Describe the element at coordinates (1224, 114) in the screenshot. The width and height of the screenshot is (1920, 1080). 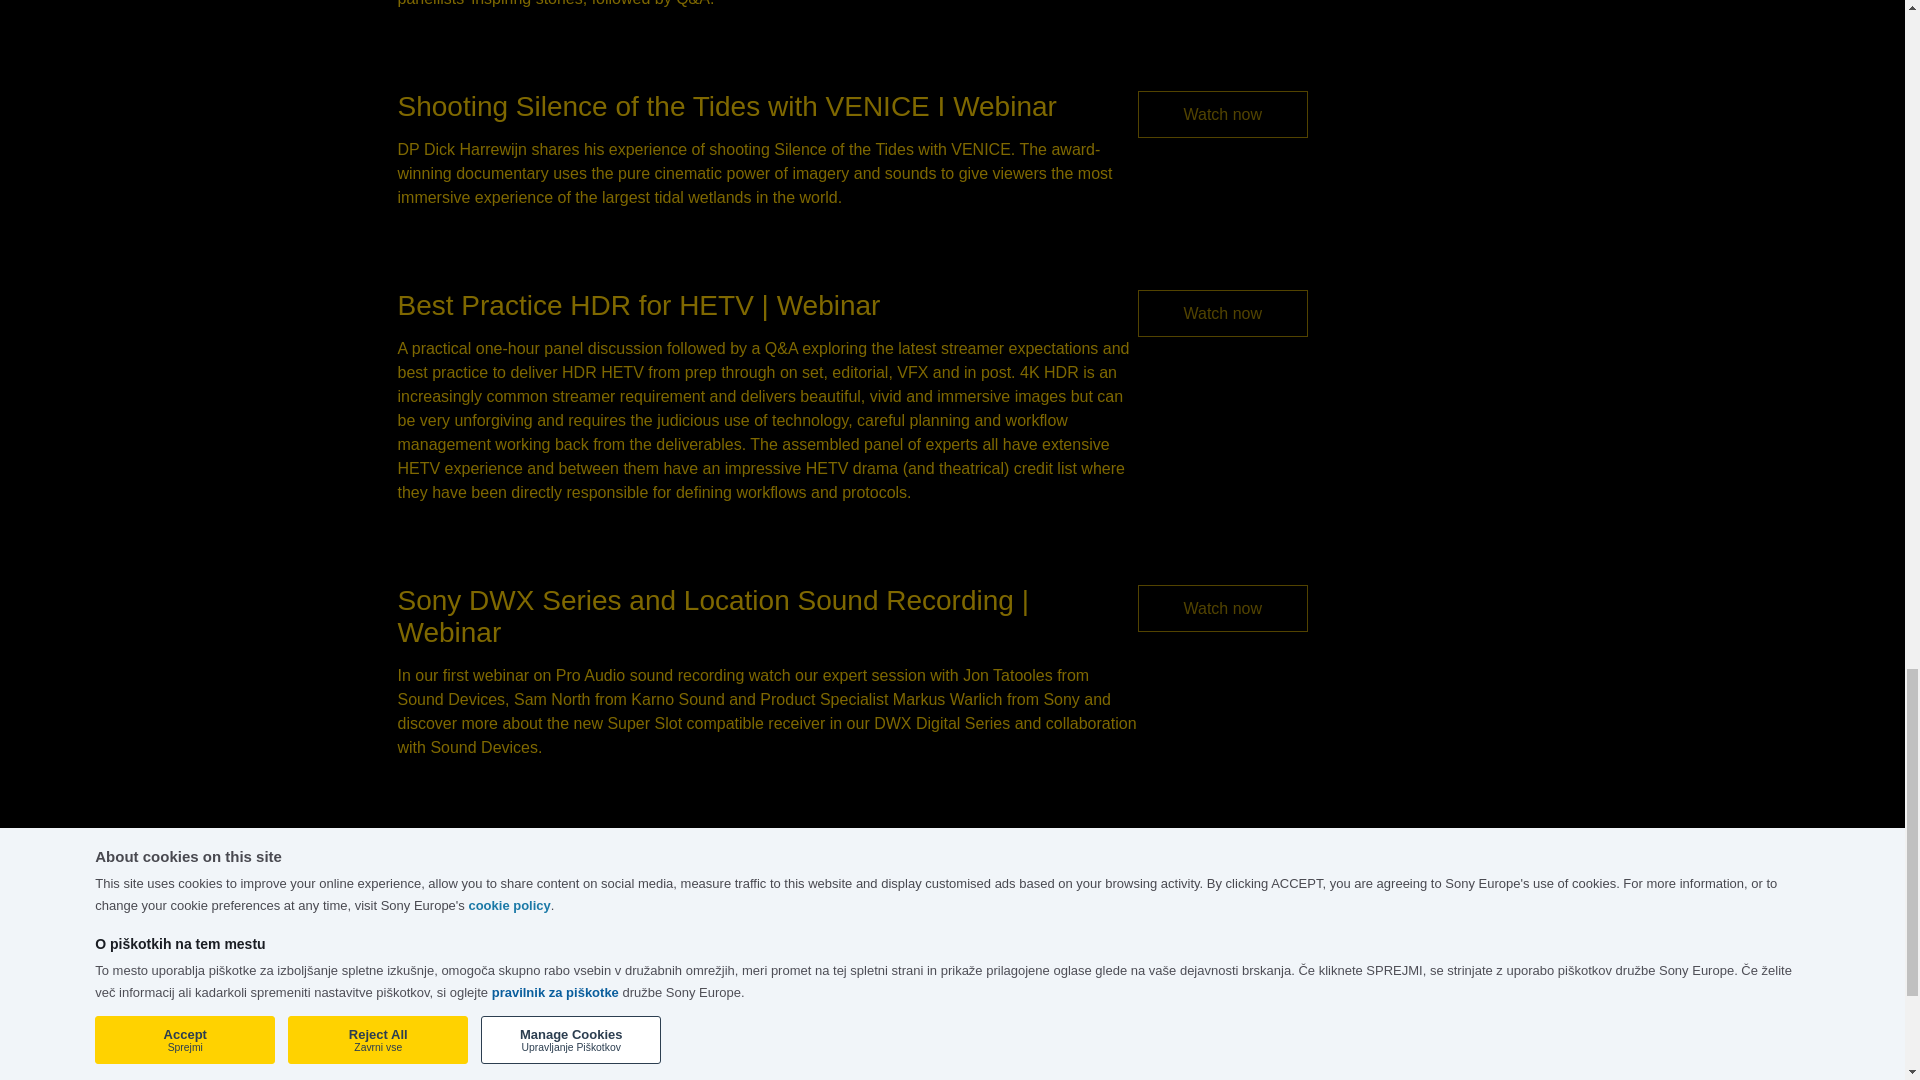
I see `Watch now` at that location.